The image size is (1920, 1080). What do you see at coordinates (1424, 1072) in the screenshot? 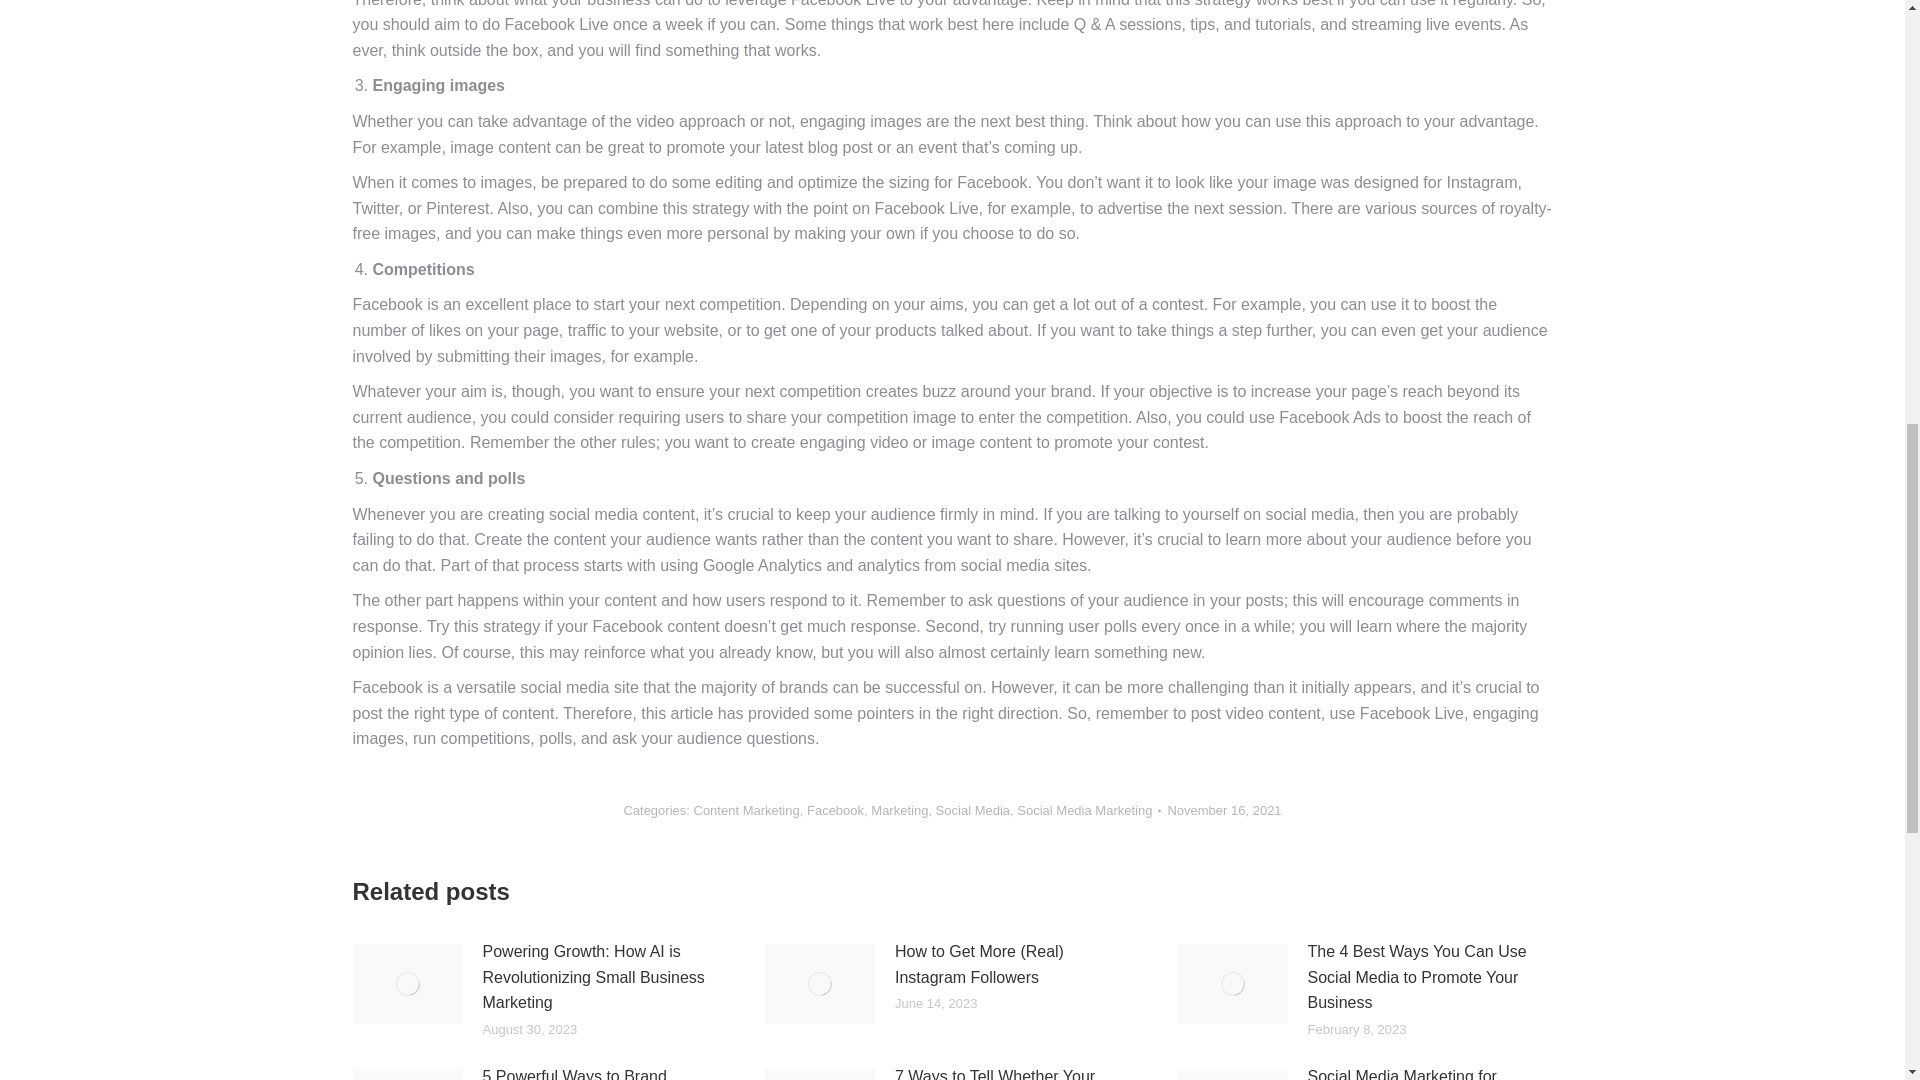
I see `Social Media Marketing for Small Businesses 101` at bounding box center [1424, 1072].